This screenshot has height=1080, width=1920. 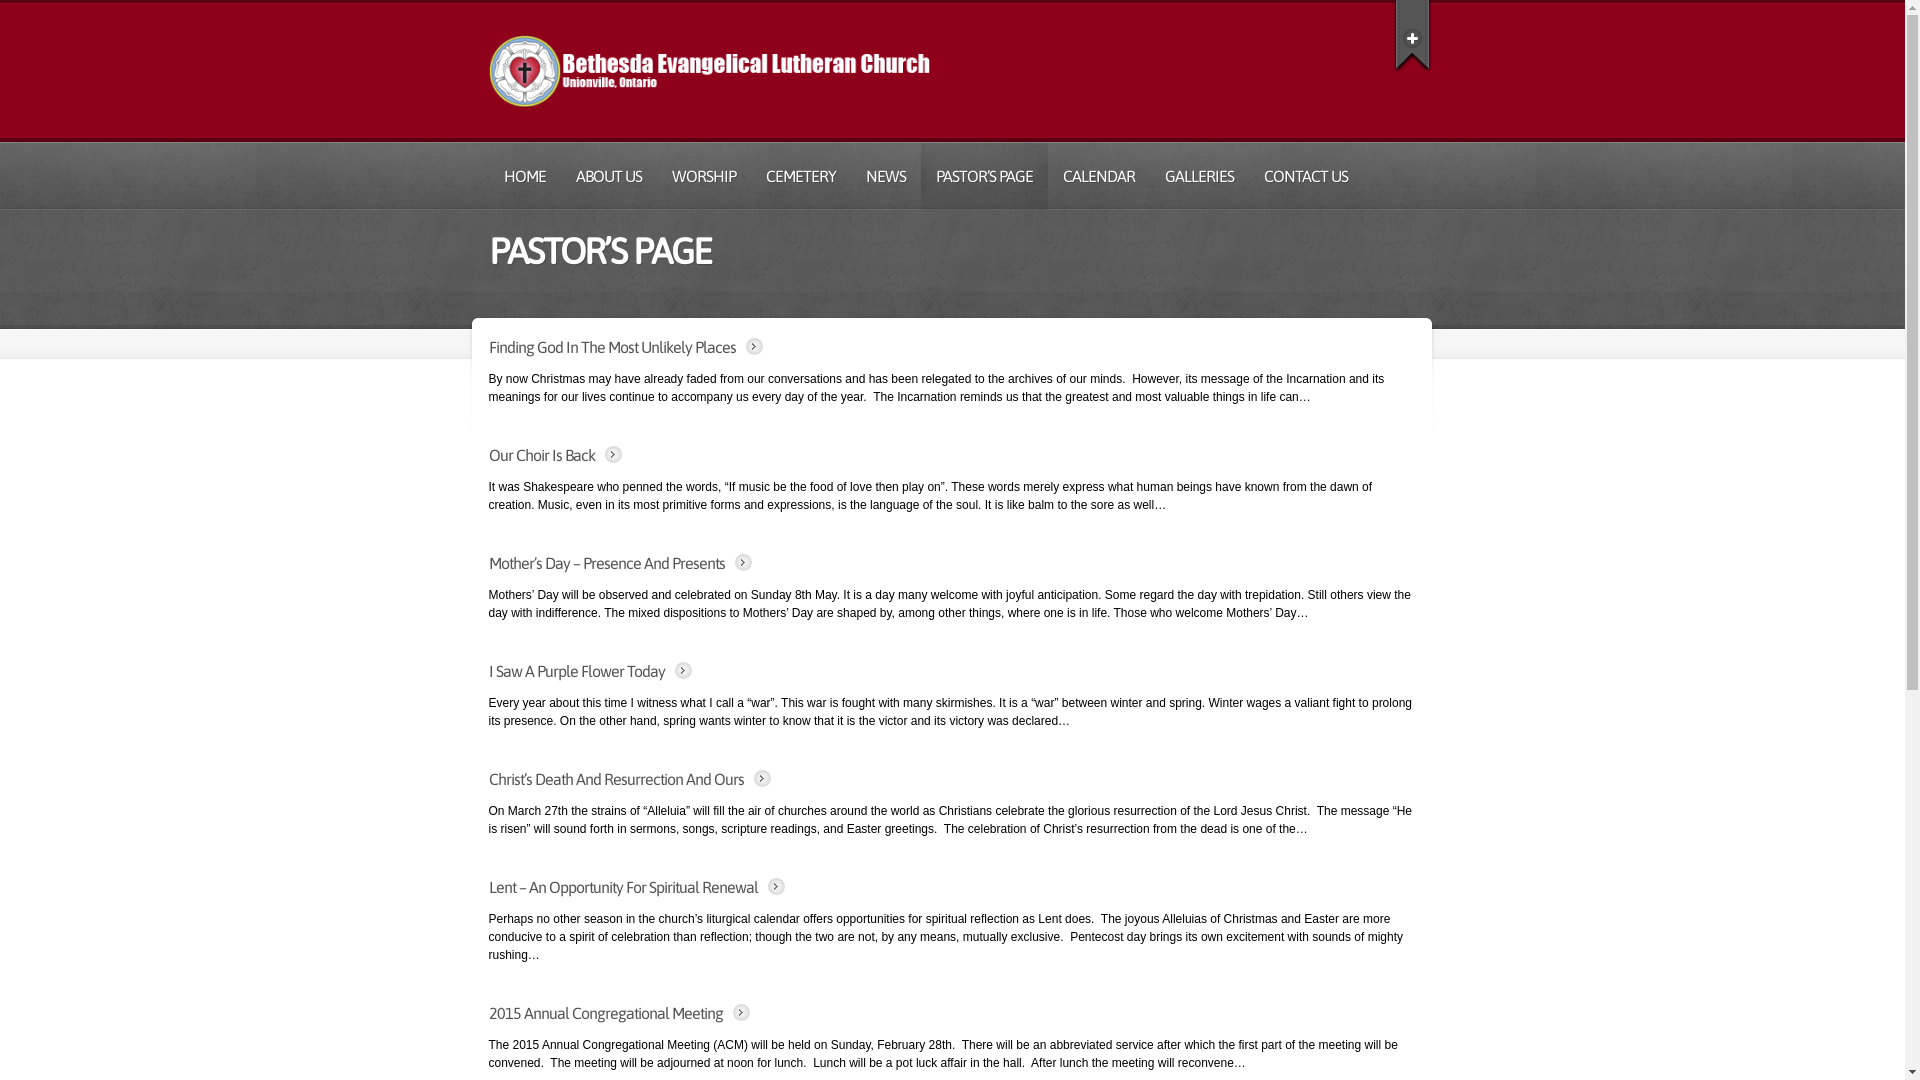 What do you see at coordinates (541, 455) in the screenshot?
I see `Our Choir Is Back` at bounding box center [541, 455].